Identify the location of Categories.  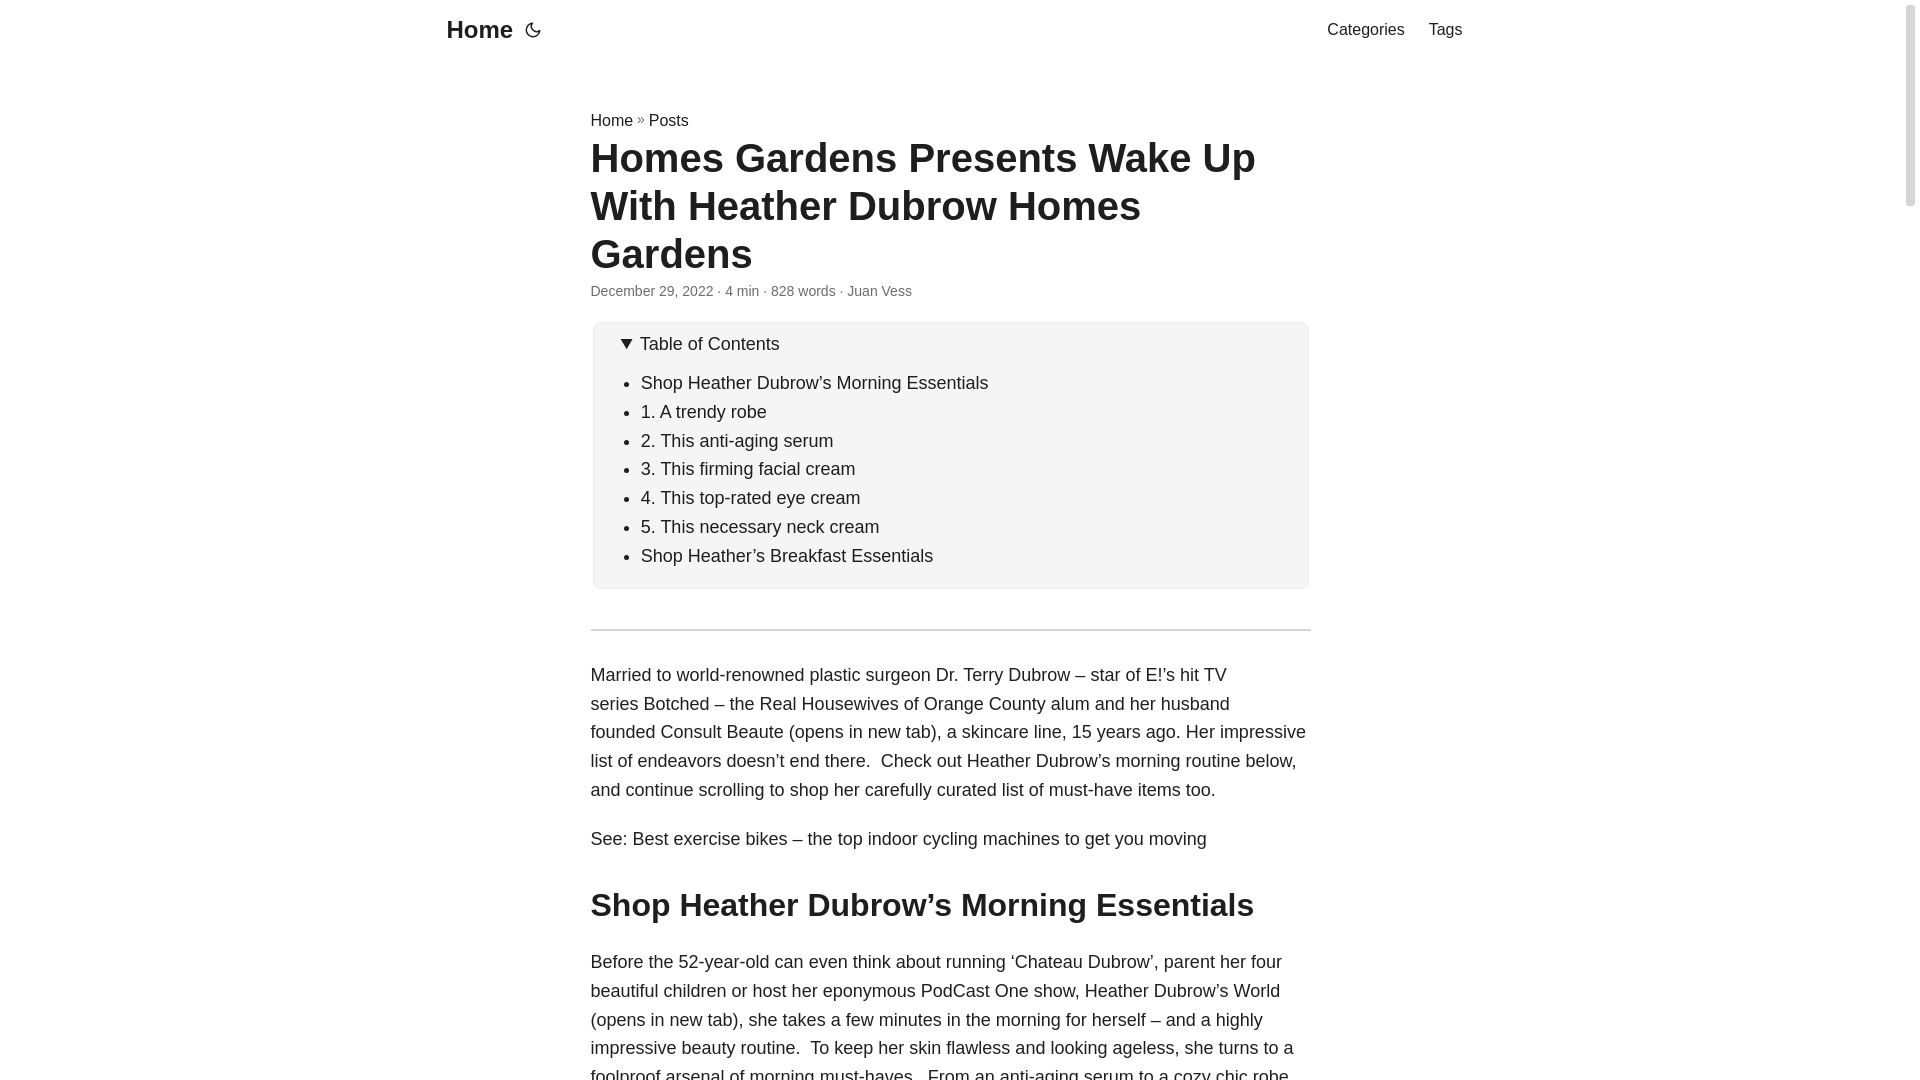
(1364, 30).